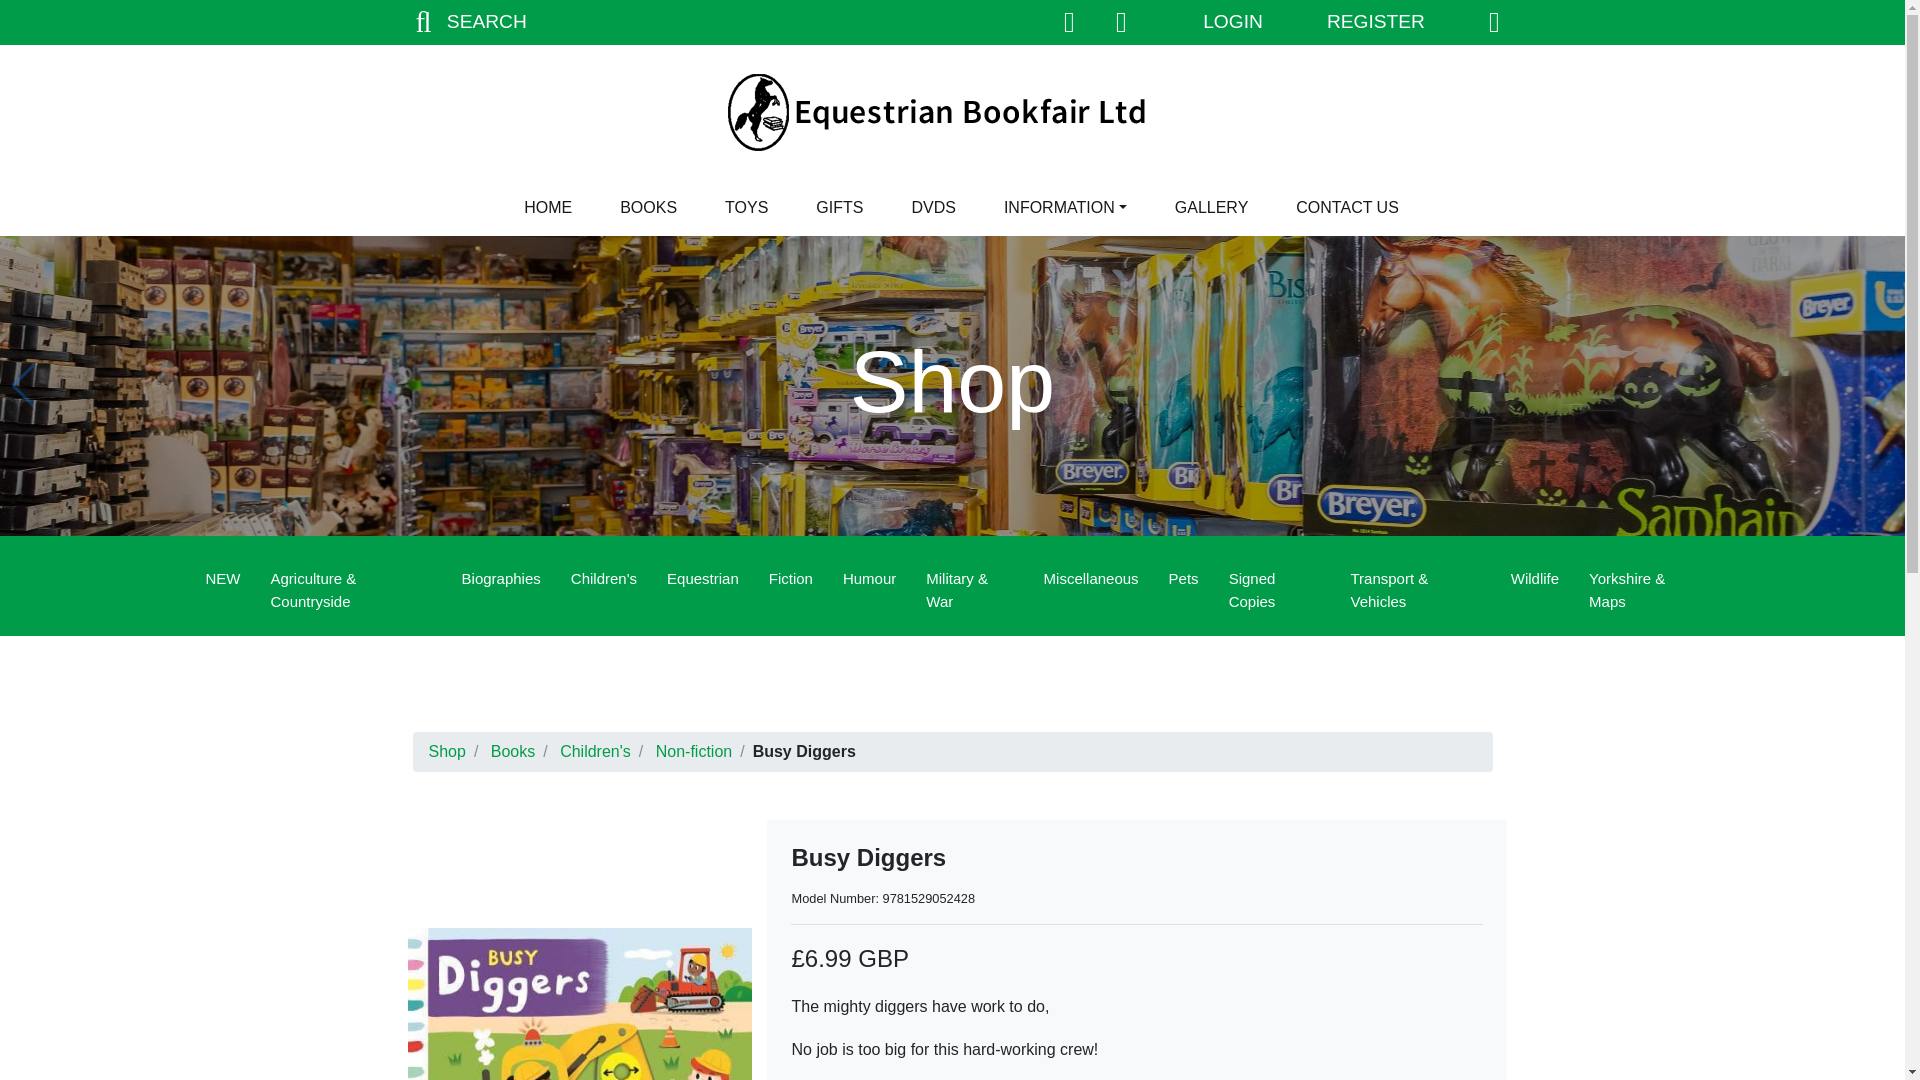  I want to click on GALLERY, so click(1212, 207).